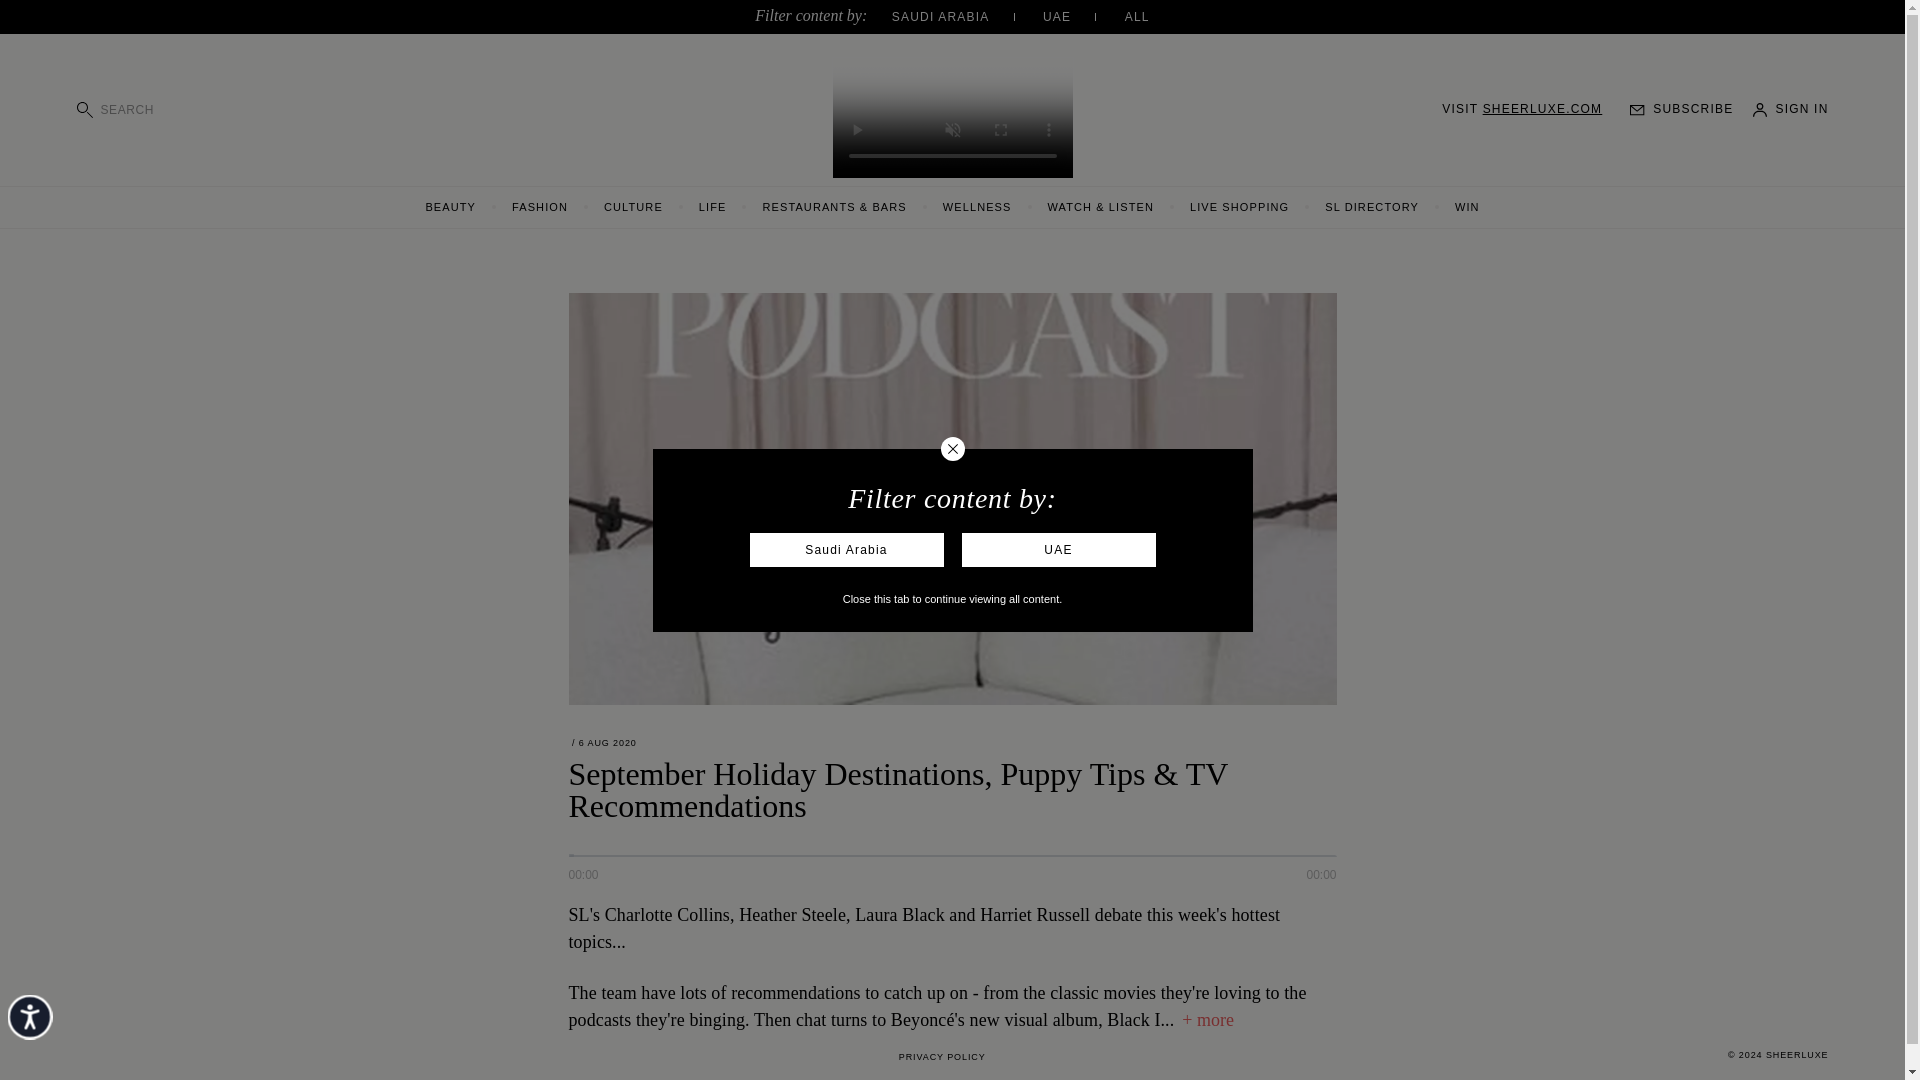 This screenshot has width=1920, height=1080. What do you see at coordinates (186, 112) in the screenshot?
I see `Enter the terms you wish to search for.` at bounding box center [186, 112].